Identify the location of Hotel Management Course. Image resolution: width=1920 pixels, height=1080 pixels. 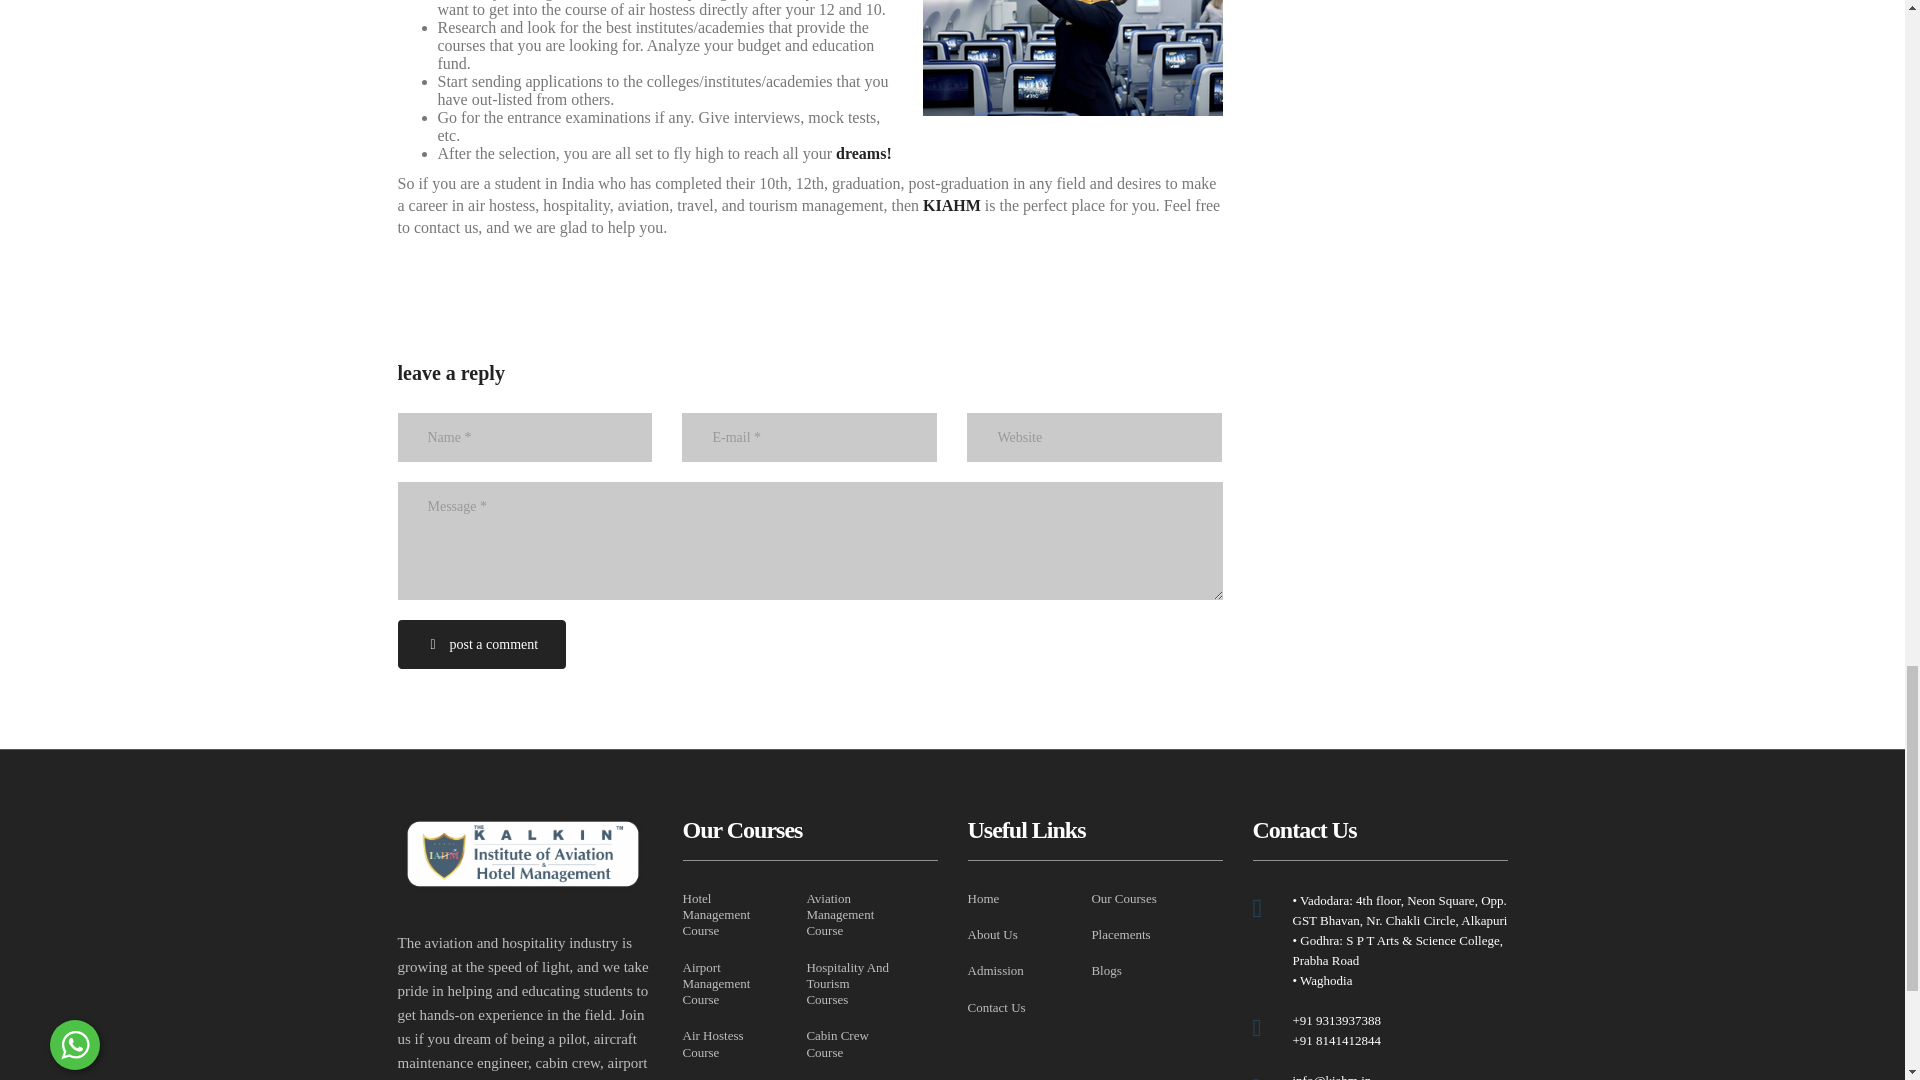
(724, 915).